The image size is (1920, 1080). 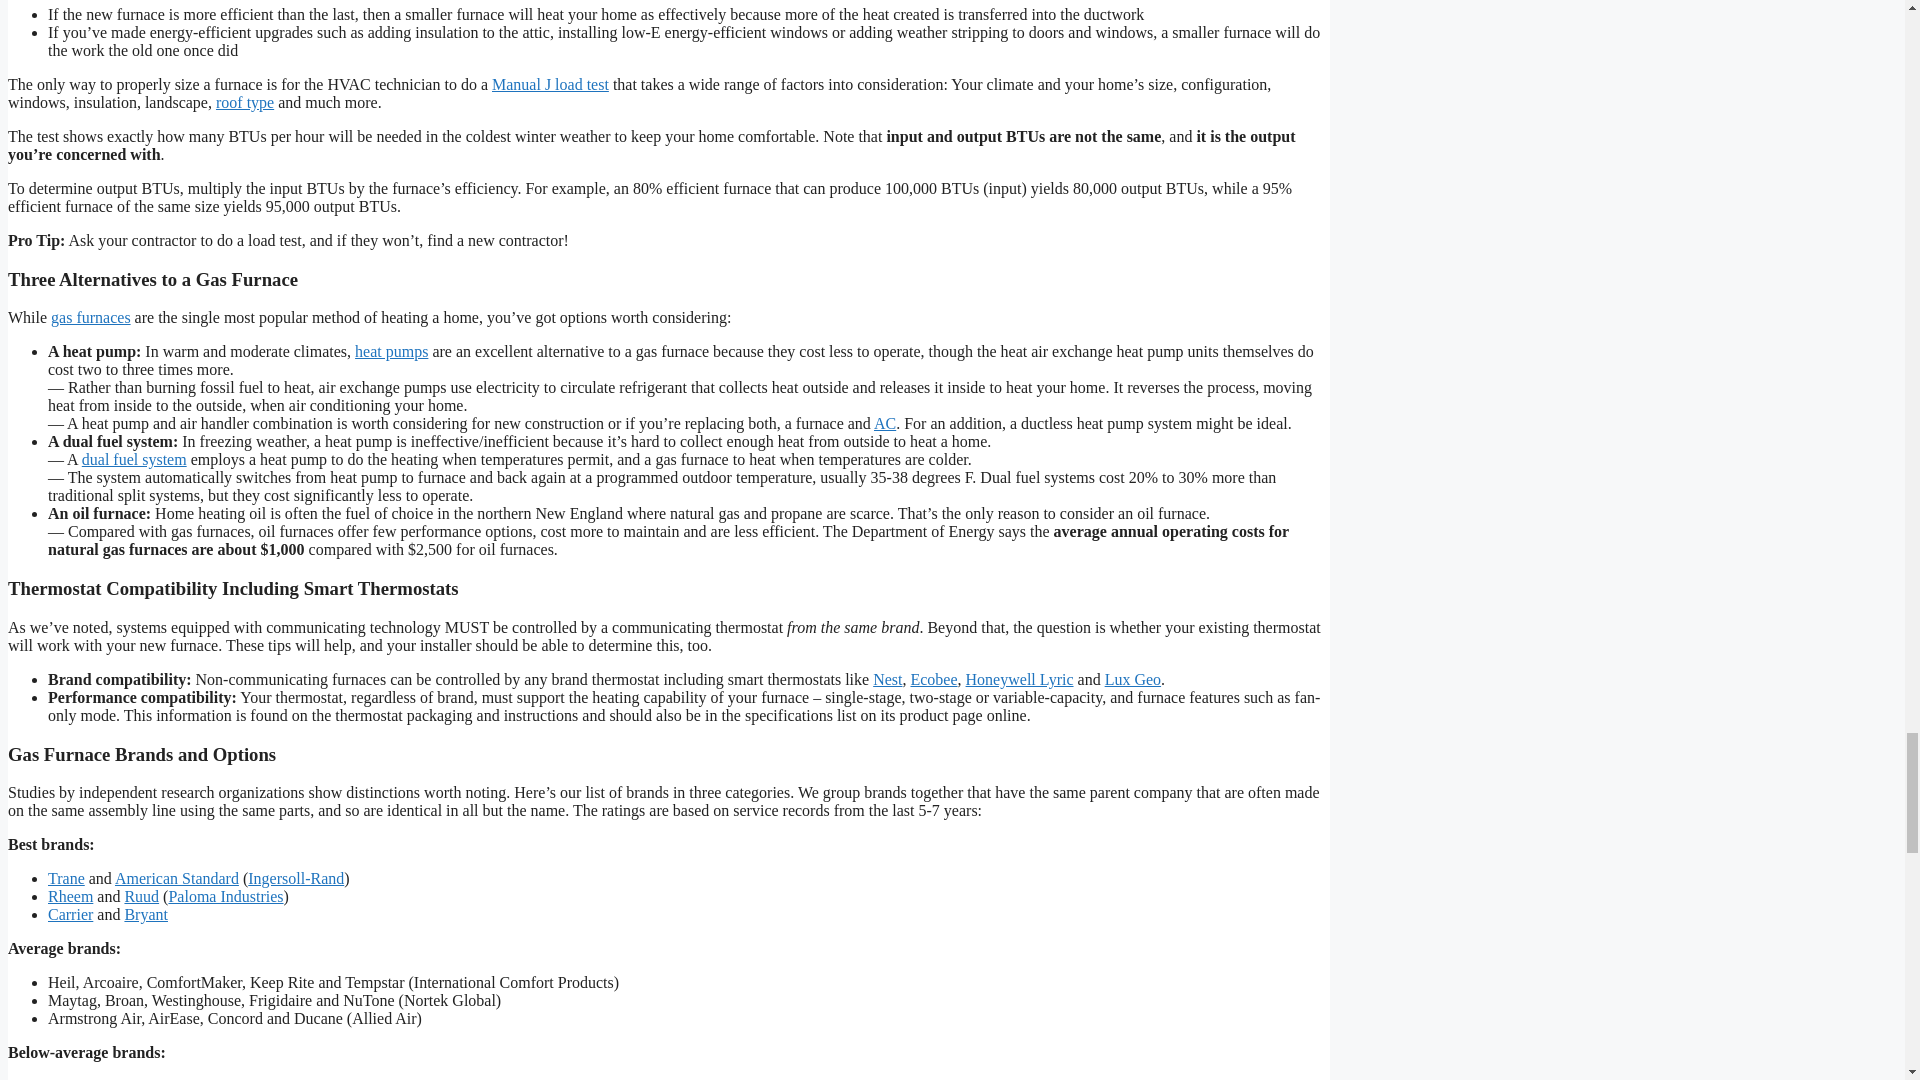 I want to click on Nest, so click(x=888, y=678).